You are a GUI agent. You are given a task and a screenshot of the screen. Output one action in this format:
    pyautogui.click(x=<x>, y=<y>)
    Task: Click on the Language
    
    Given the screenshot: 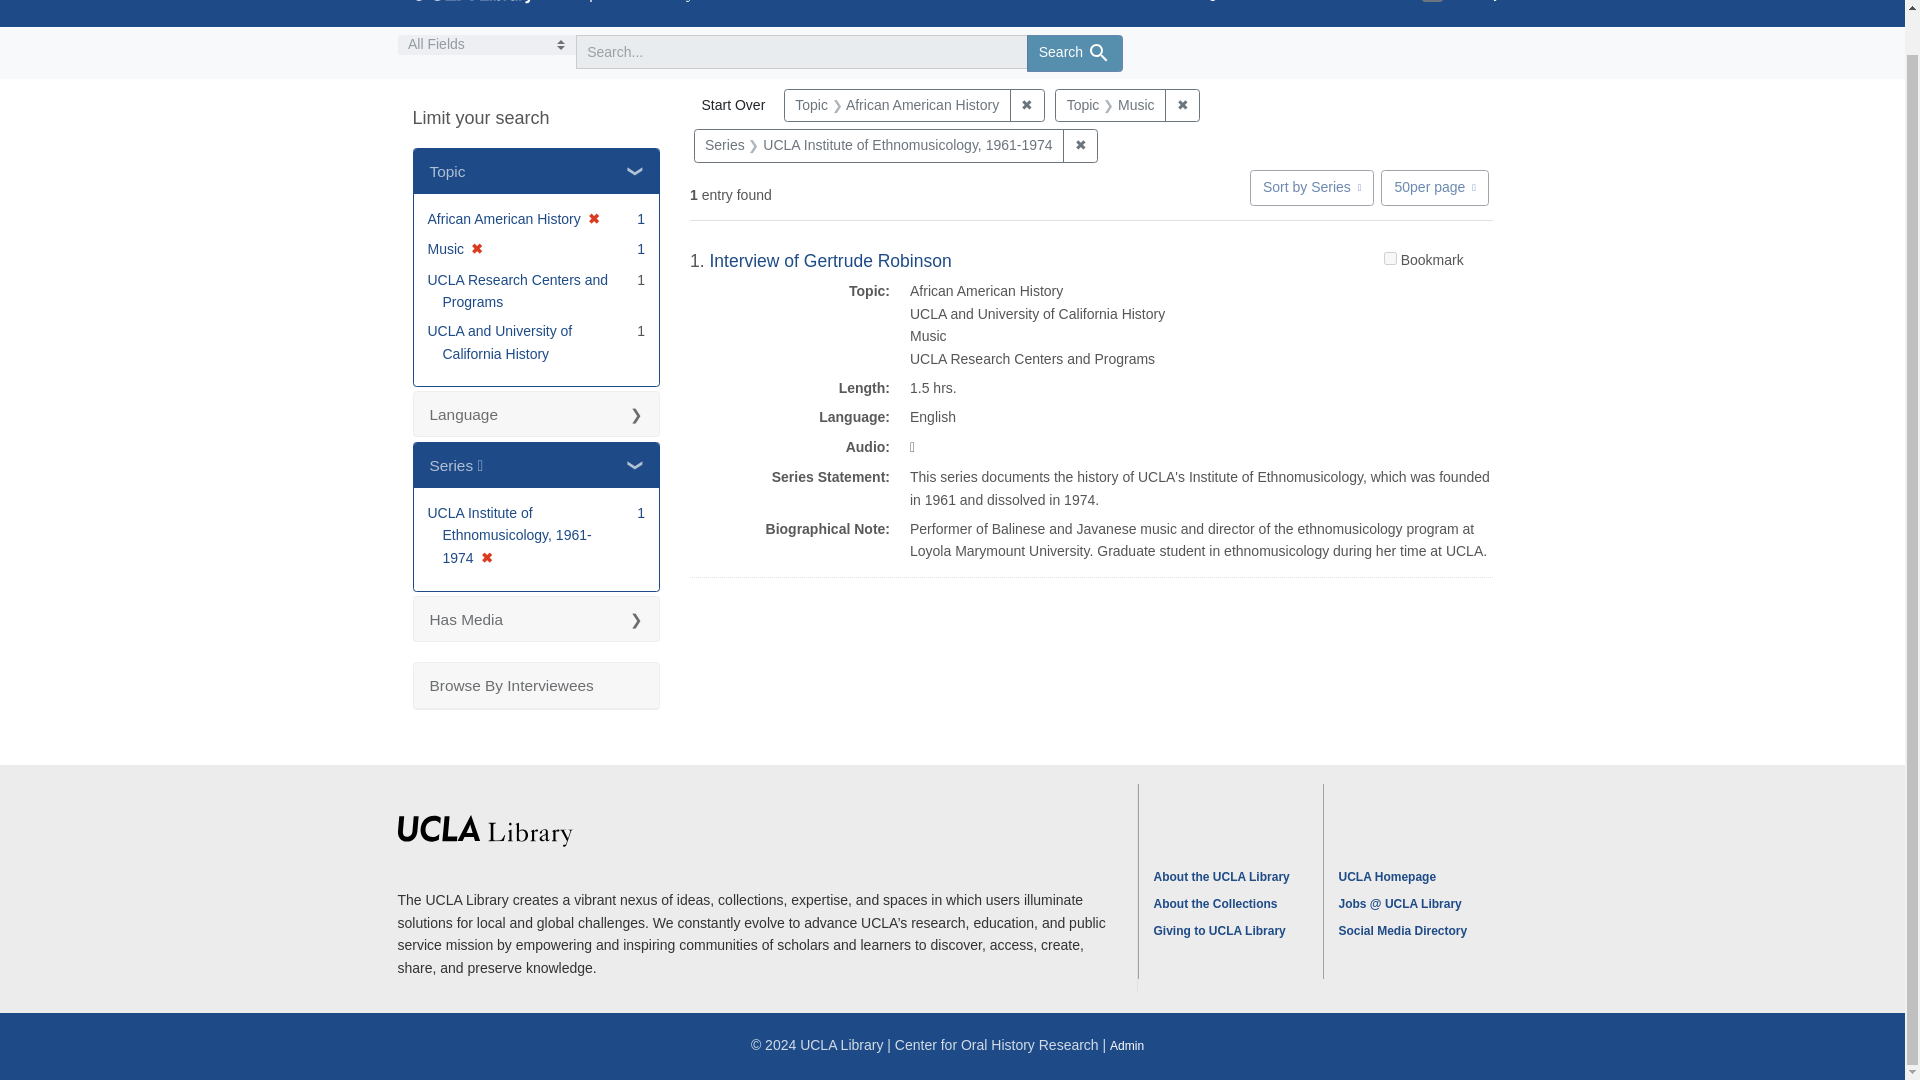 What is the action you would take?
    pyautogui.click(x=537, y=465)
    